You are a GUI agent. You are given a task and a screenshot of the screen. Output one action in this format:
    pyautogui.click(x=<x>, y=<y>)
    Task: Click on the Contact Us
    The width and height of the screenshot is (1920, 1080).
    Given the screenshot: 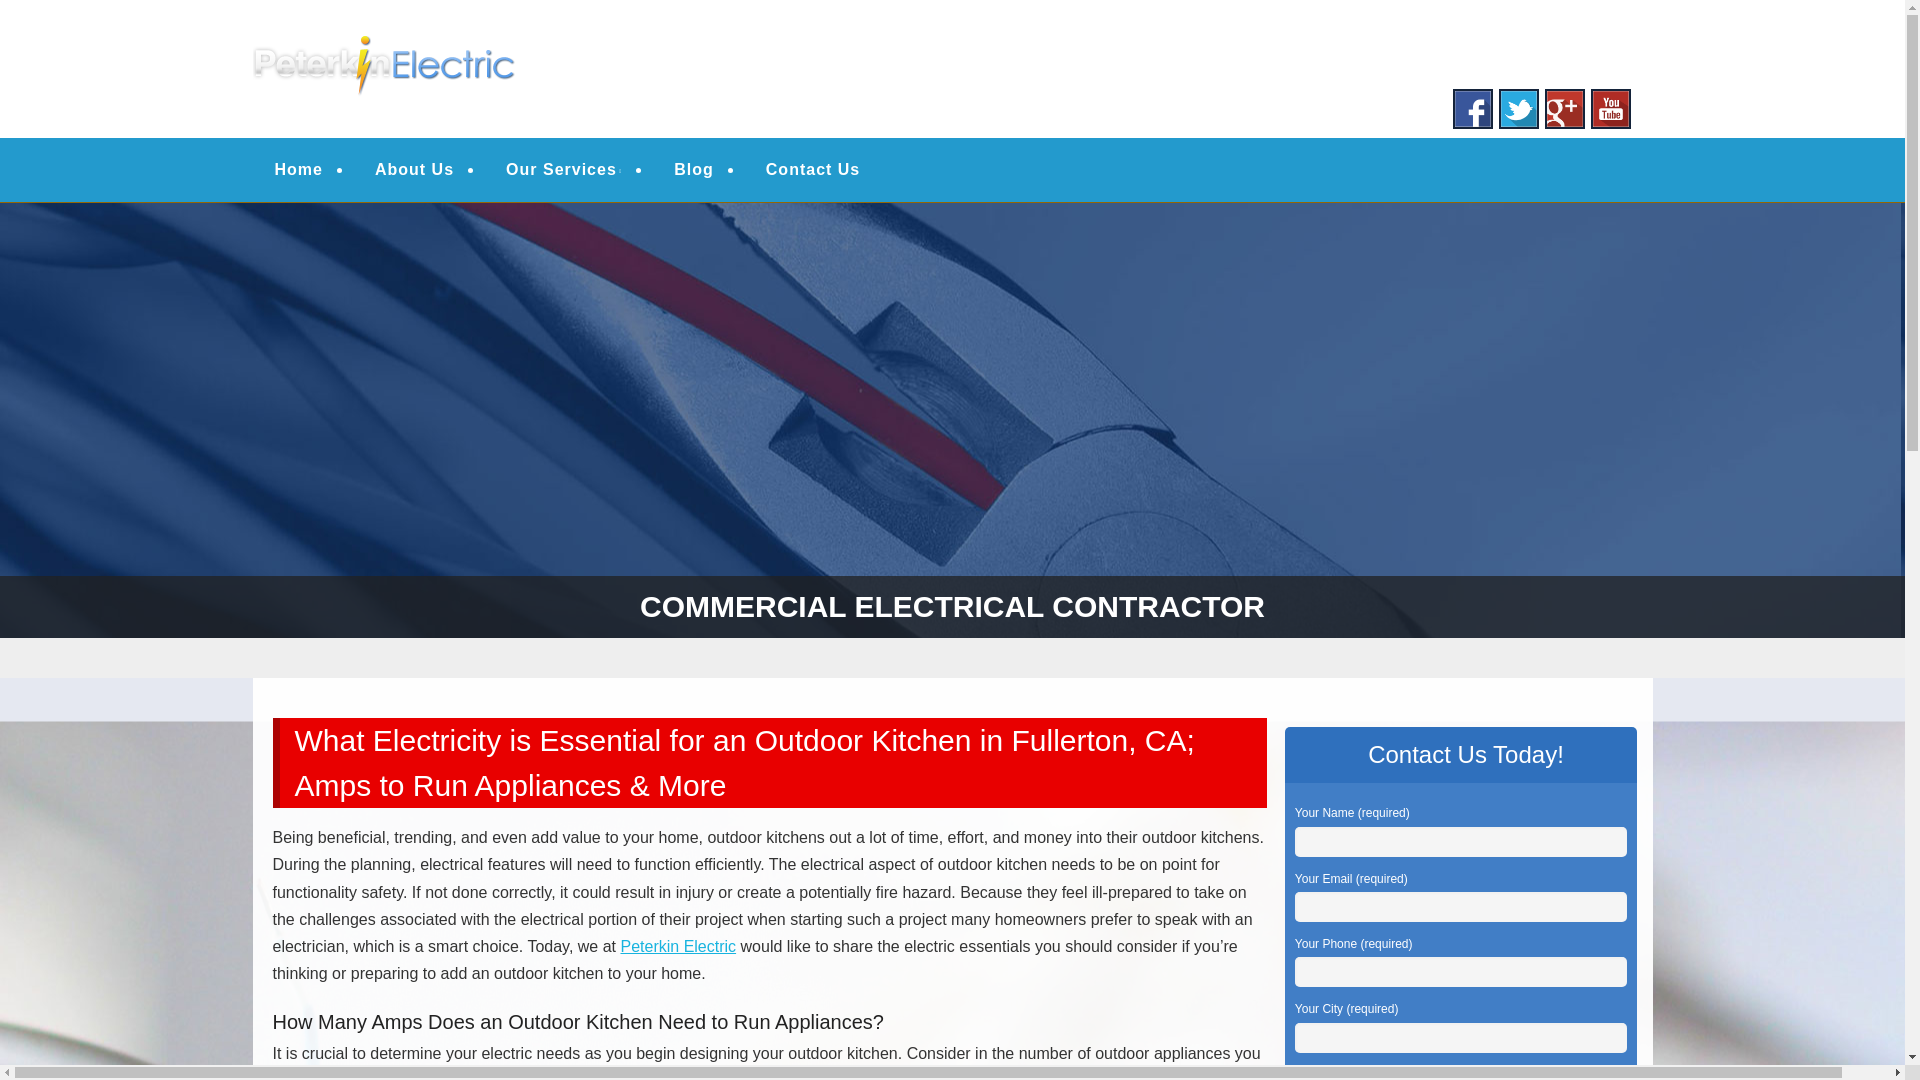 What is the action you would take?
    pyautogui.click(x=812, y=170)
    